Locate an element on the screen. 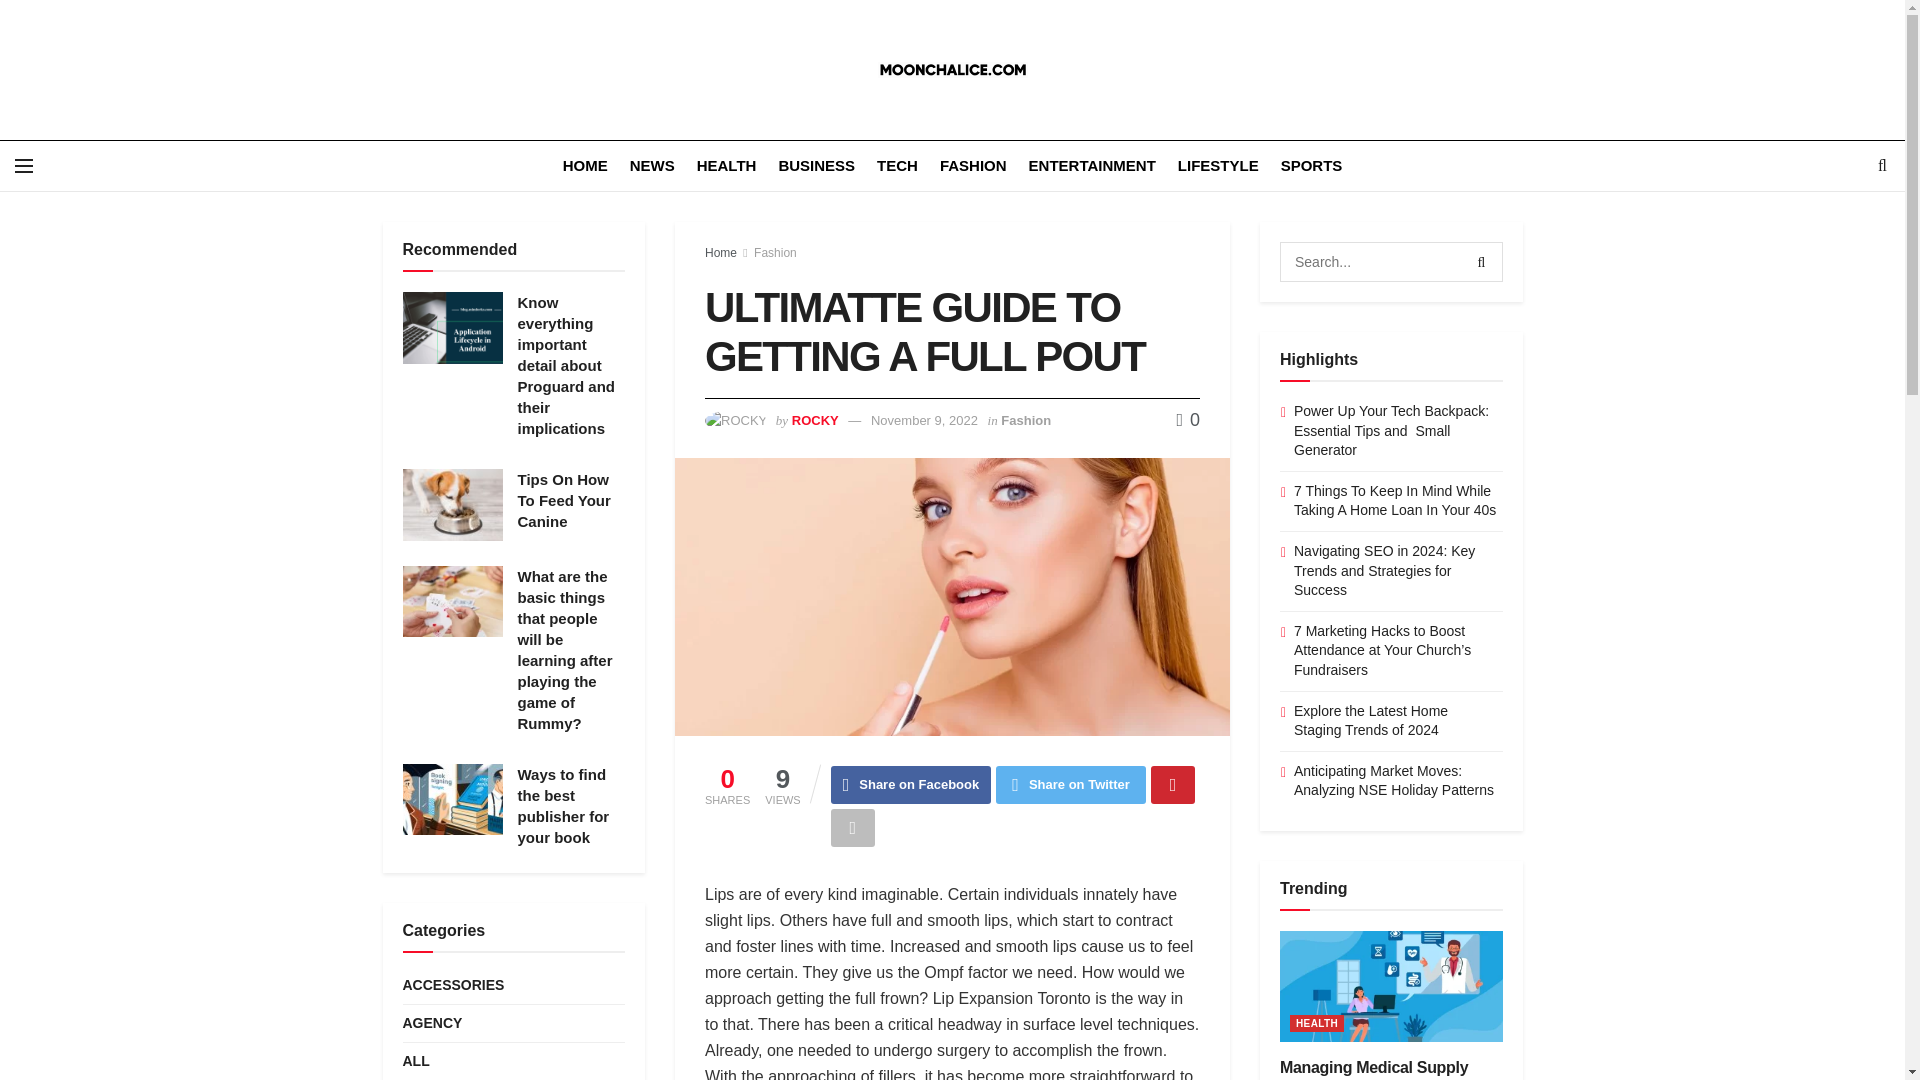  Fashion is located at coordinates (1025, 420).